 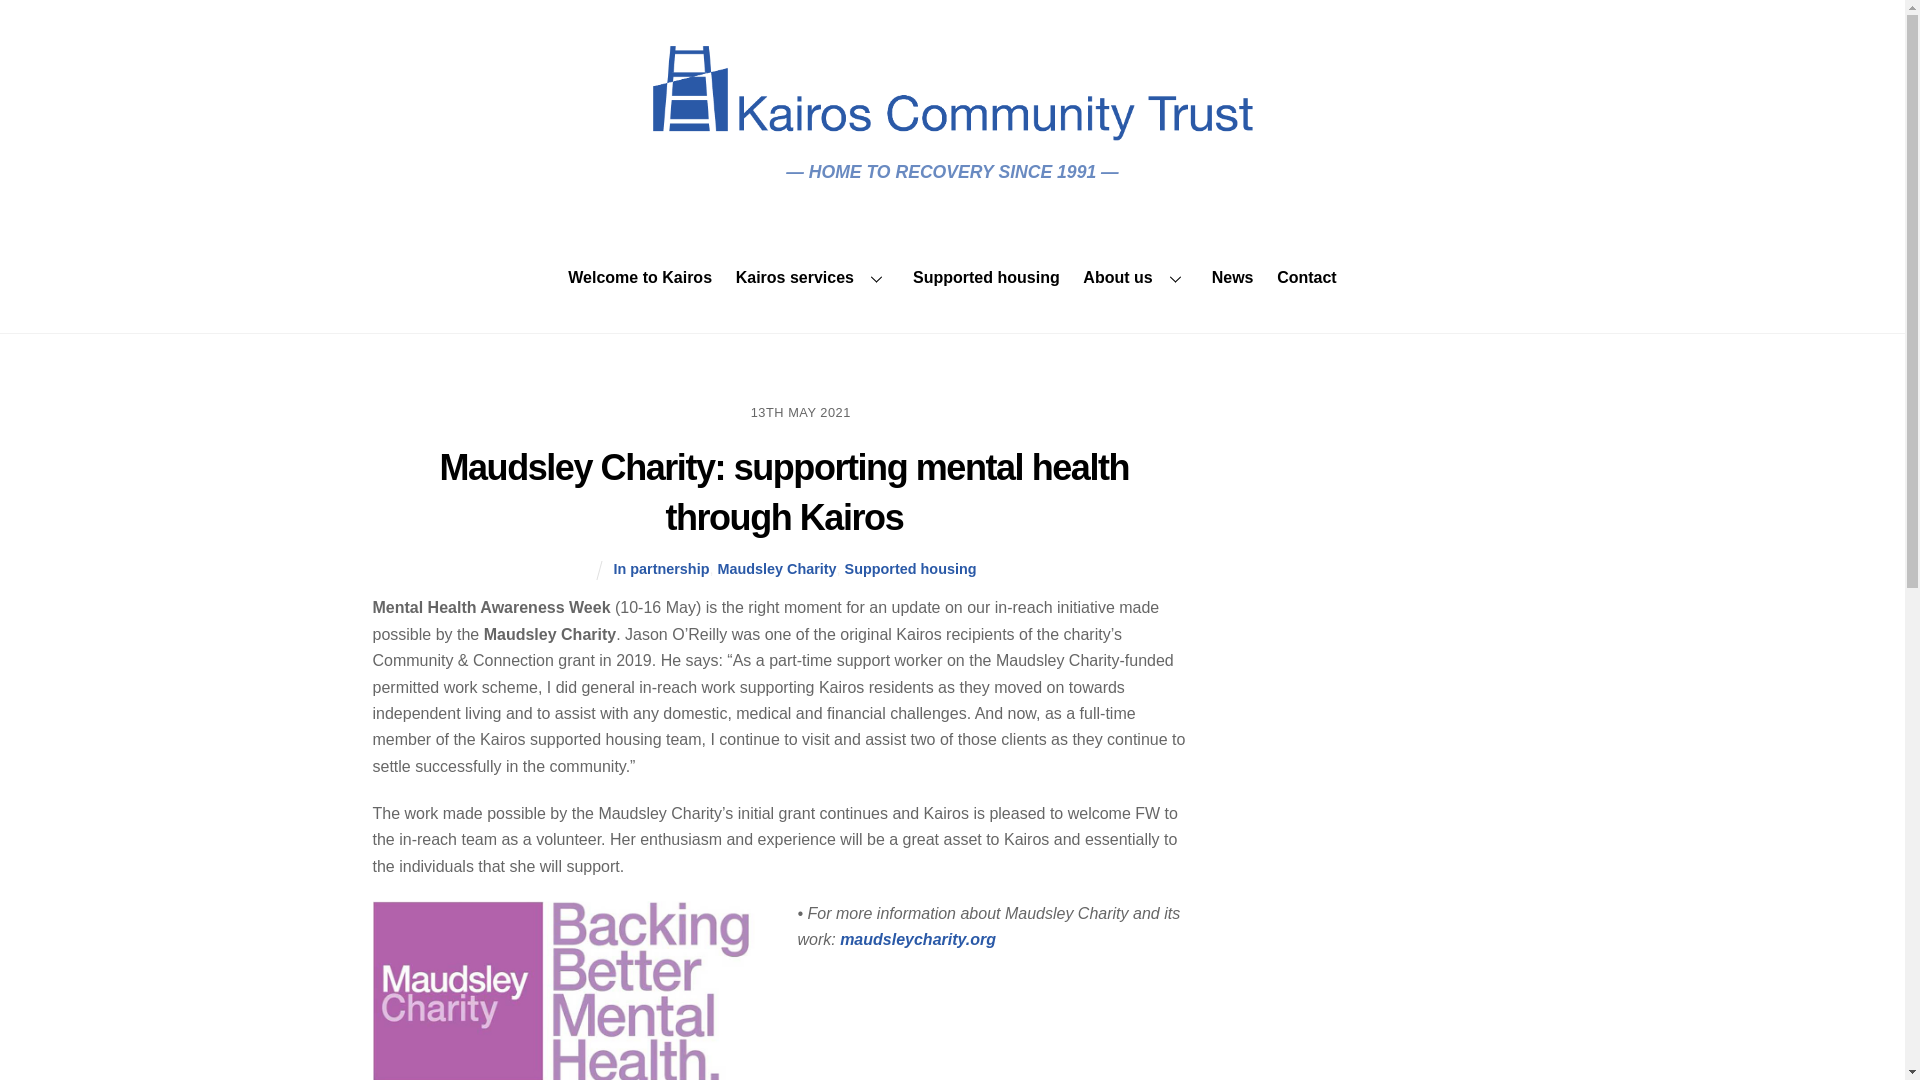 What do you see at coordinates (1307, 278) in the screenshot?
I see `Contact` at bounding box center [1307, 278].